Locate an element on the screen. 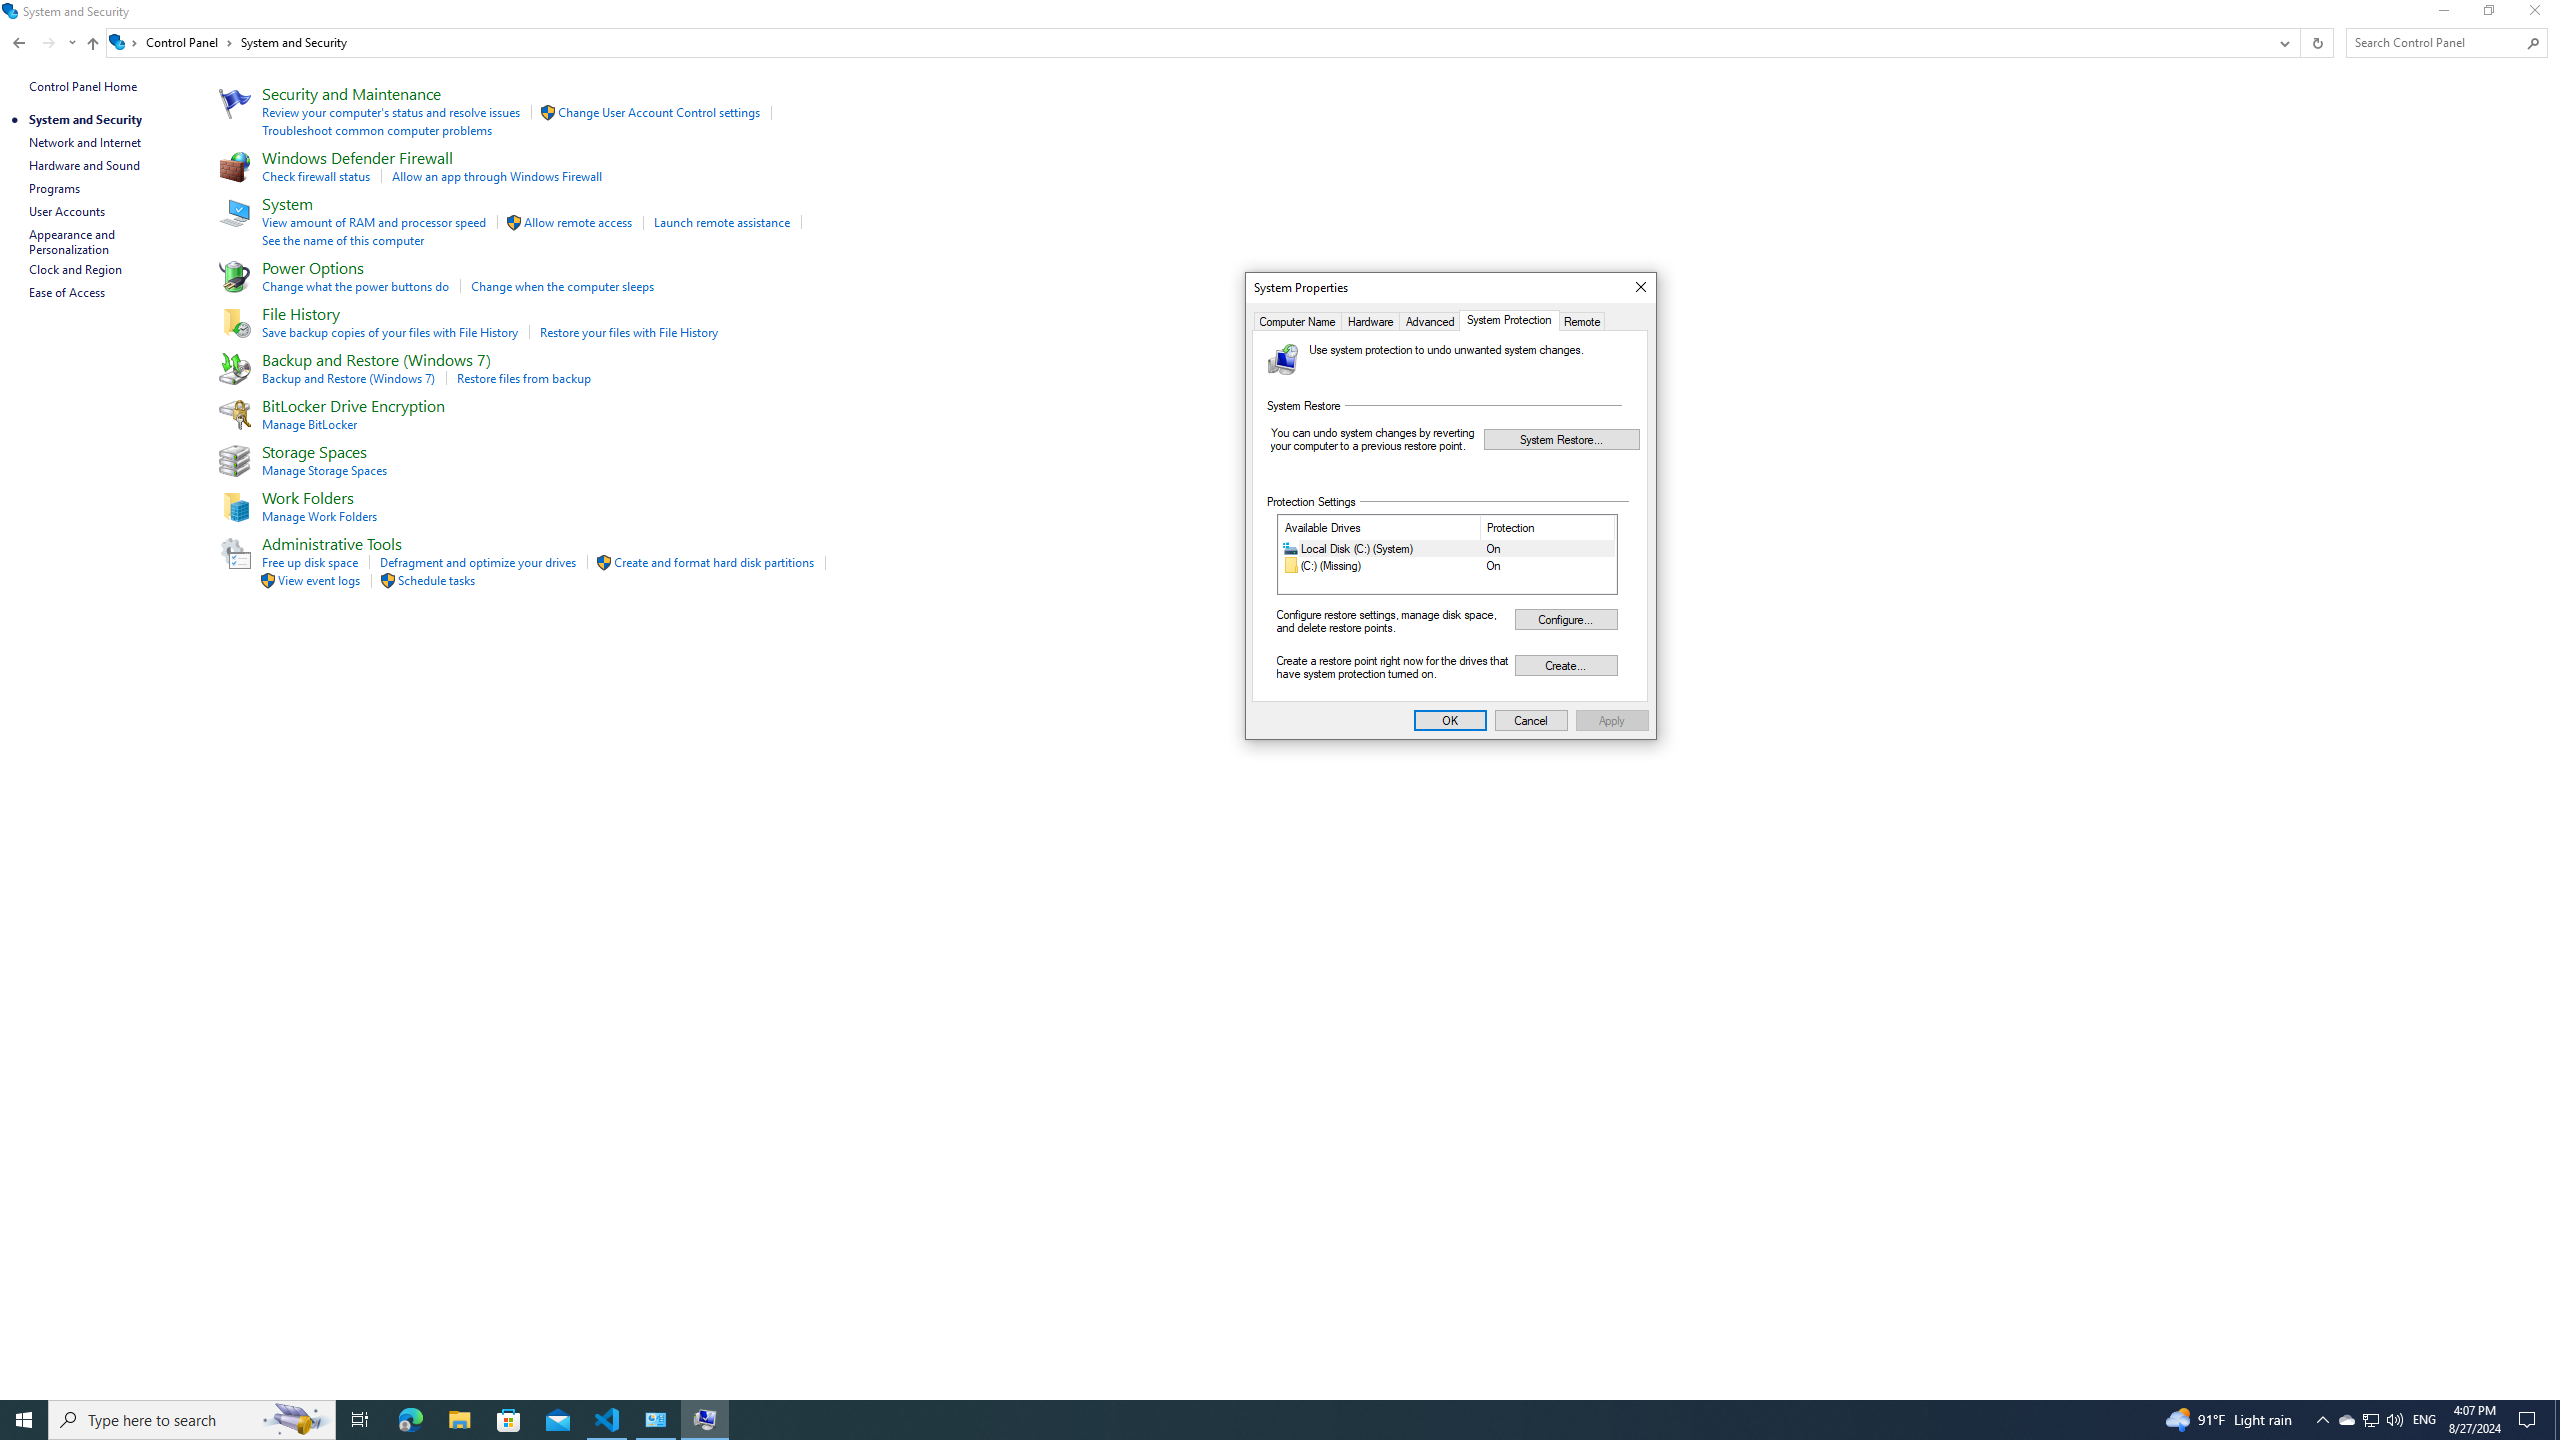 Image resolution: width=2560 pixels, height=1440 pixels. Advanced is located at coordinates (1430, 320).